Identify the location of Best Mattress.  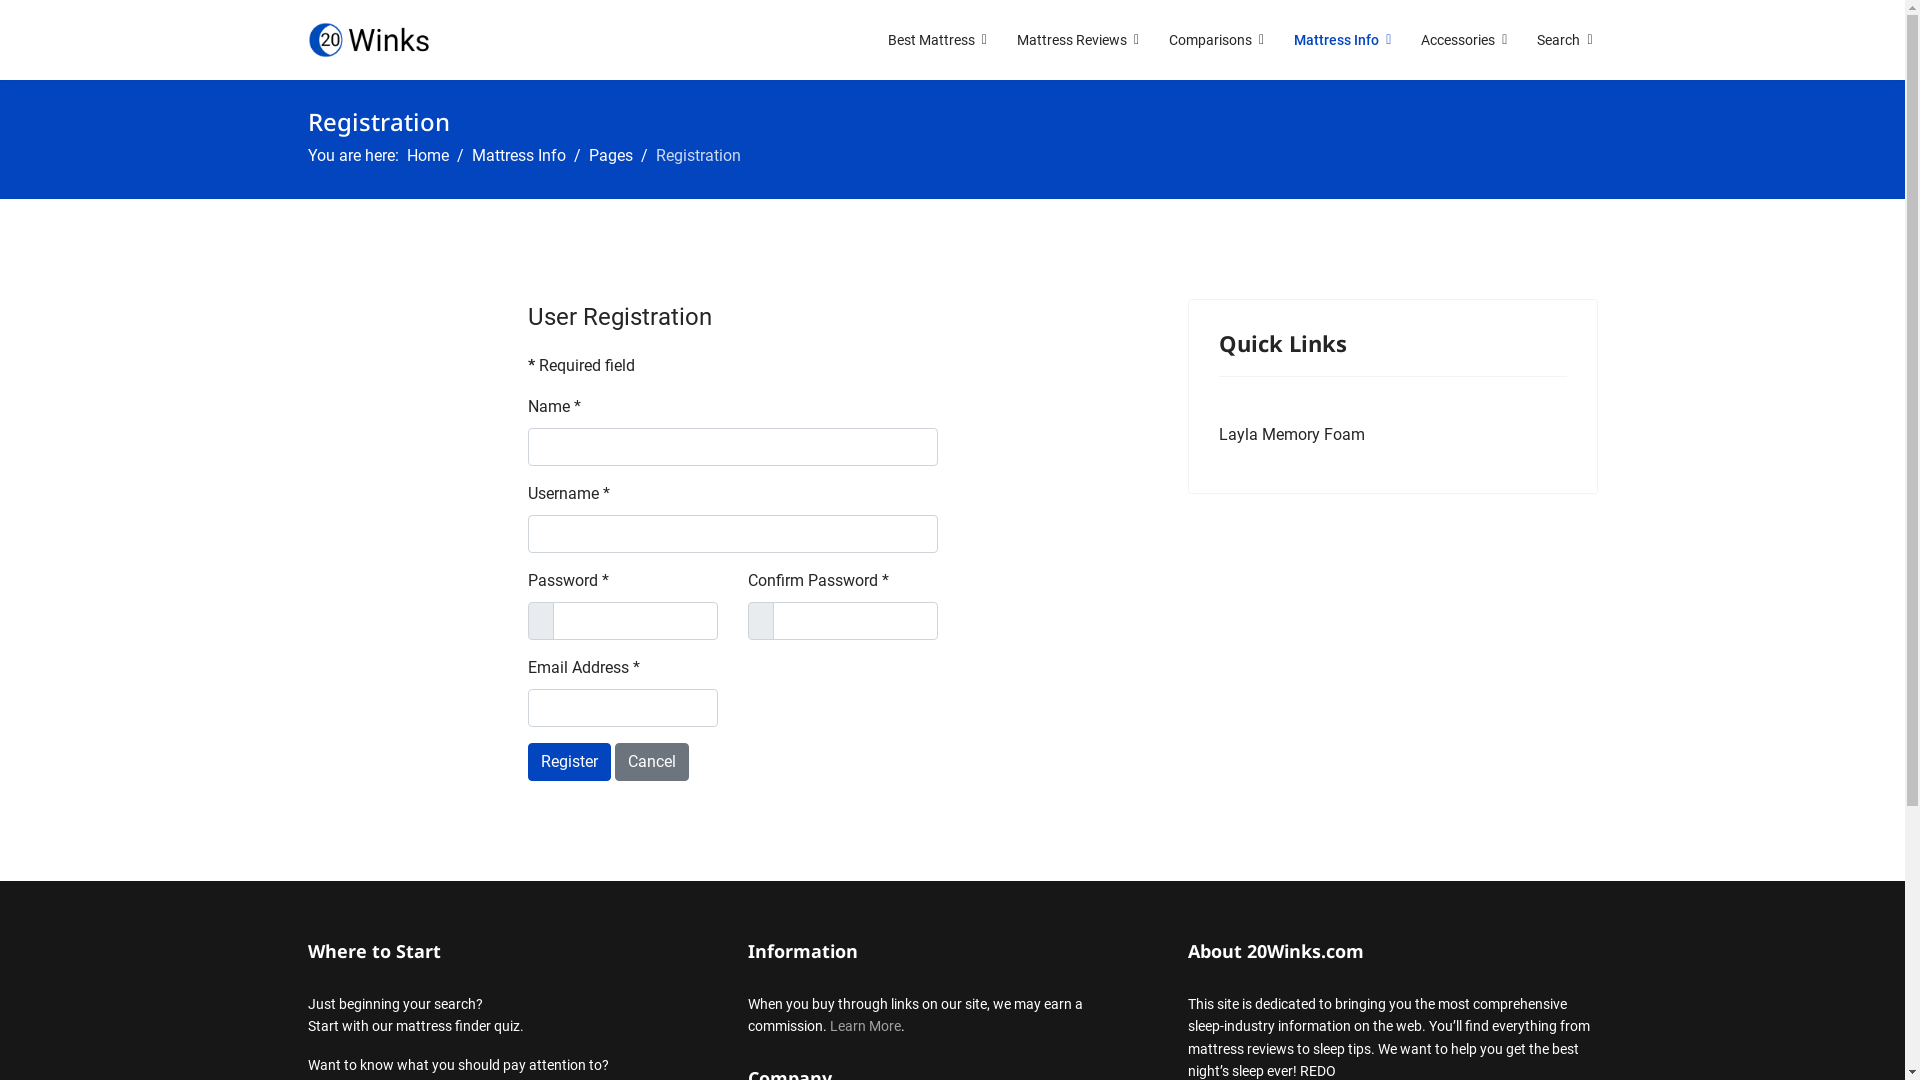
(938, 40).